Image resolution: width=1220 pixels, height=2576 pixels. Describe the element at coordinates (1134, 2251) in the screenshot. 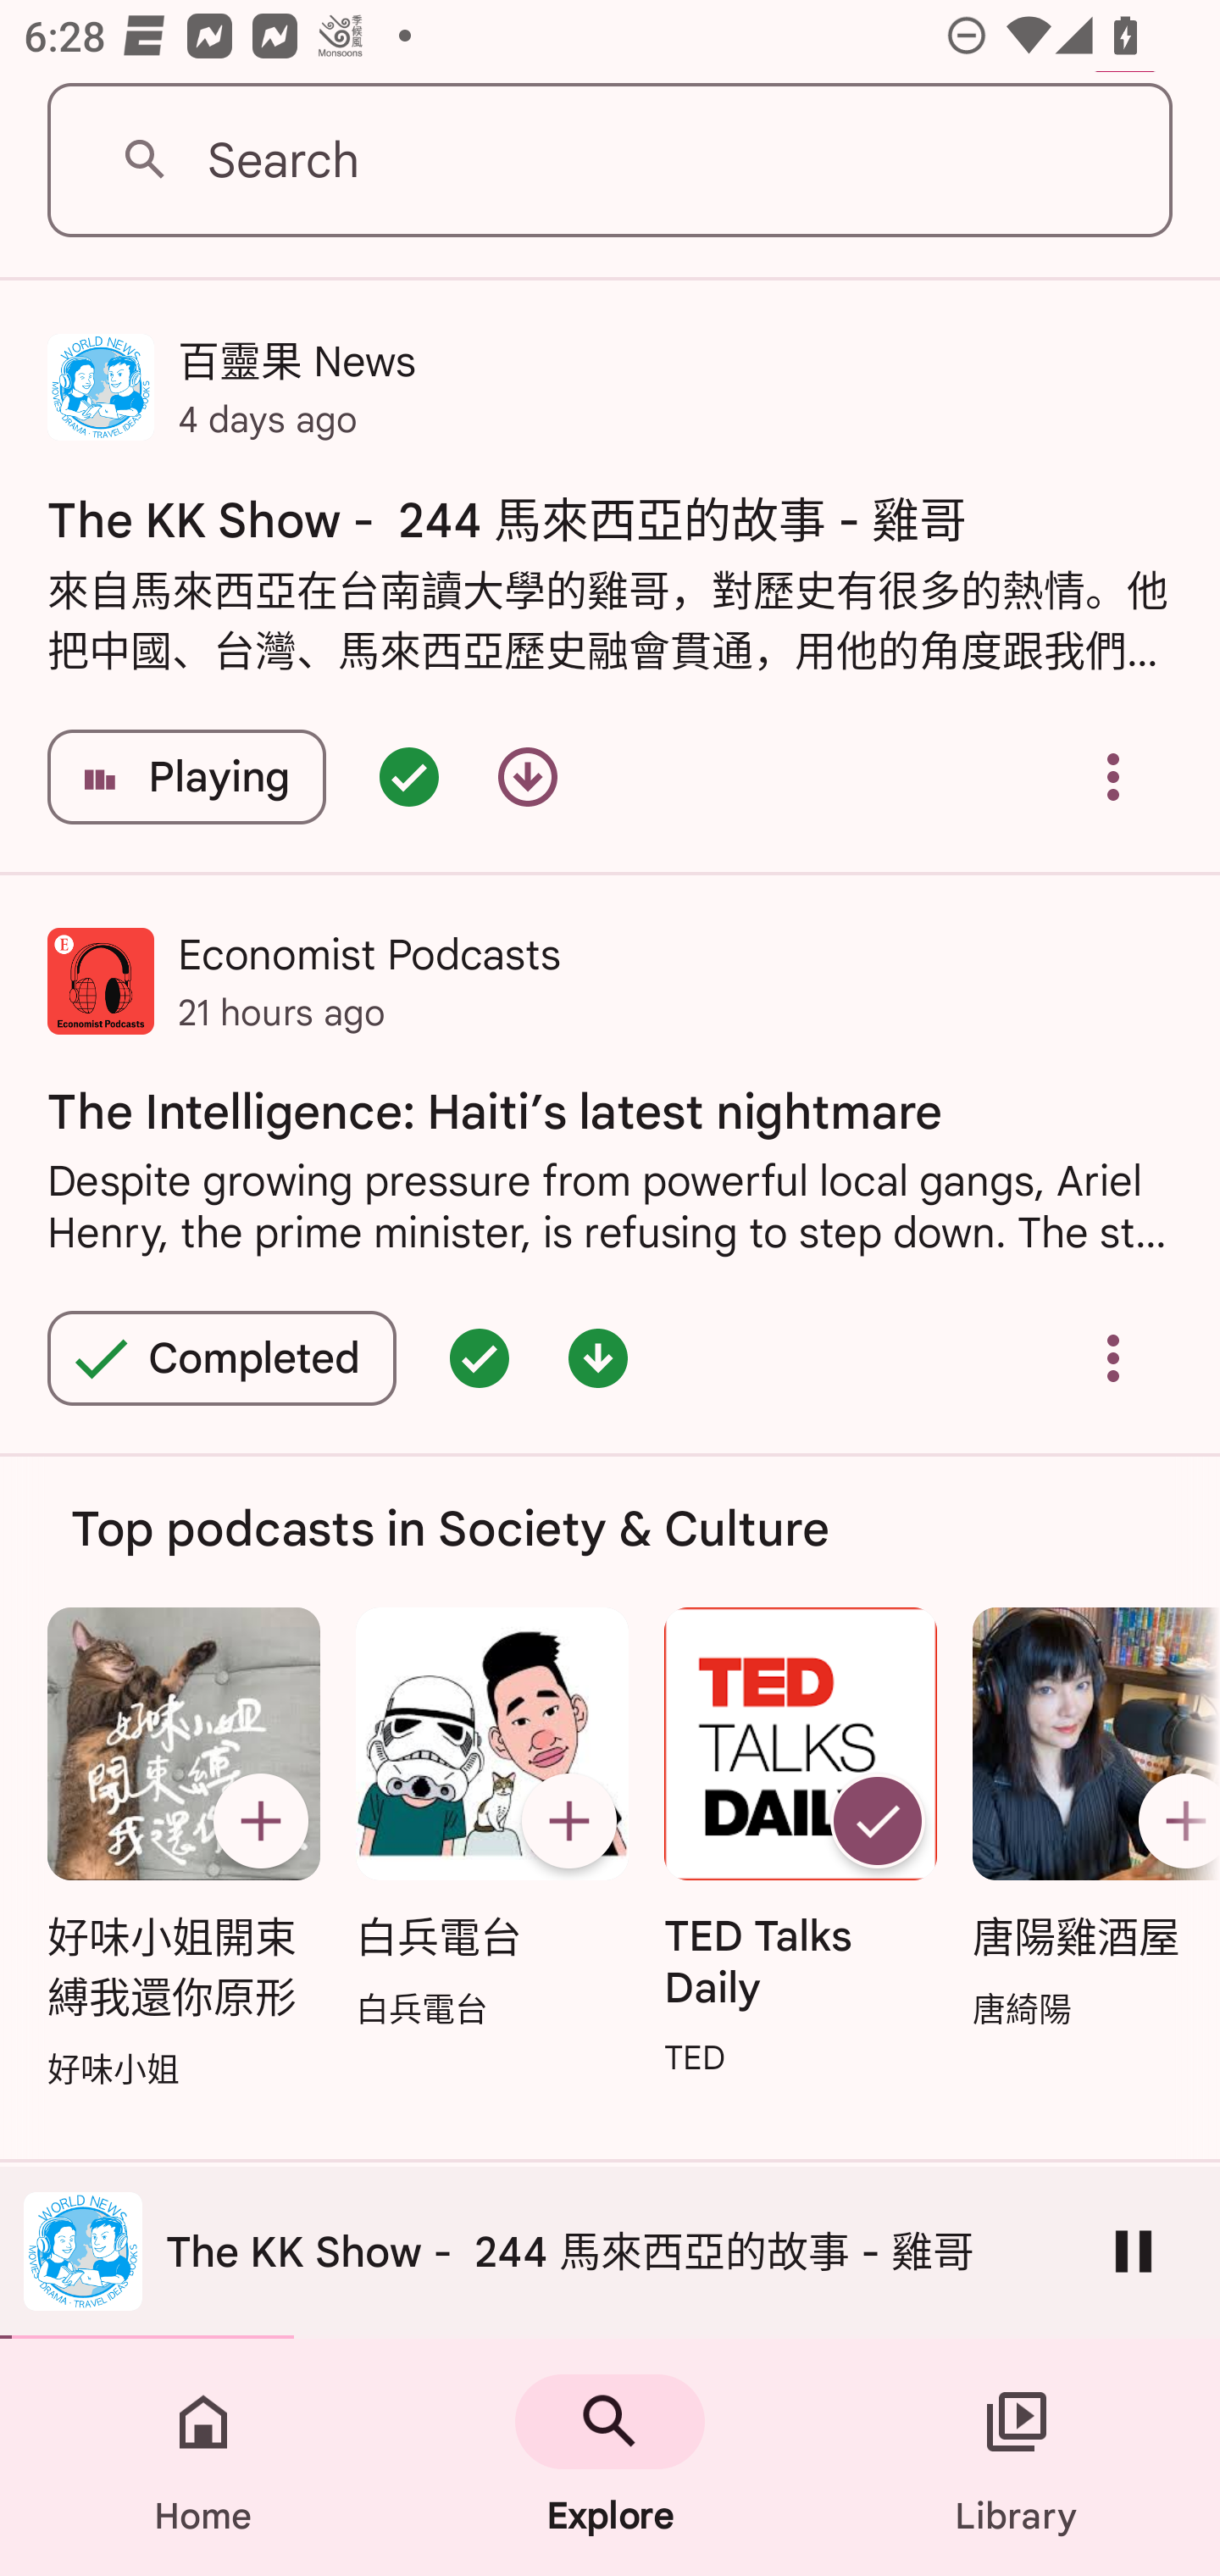

I see `Pause` at that location.